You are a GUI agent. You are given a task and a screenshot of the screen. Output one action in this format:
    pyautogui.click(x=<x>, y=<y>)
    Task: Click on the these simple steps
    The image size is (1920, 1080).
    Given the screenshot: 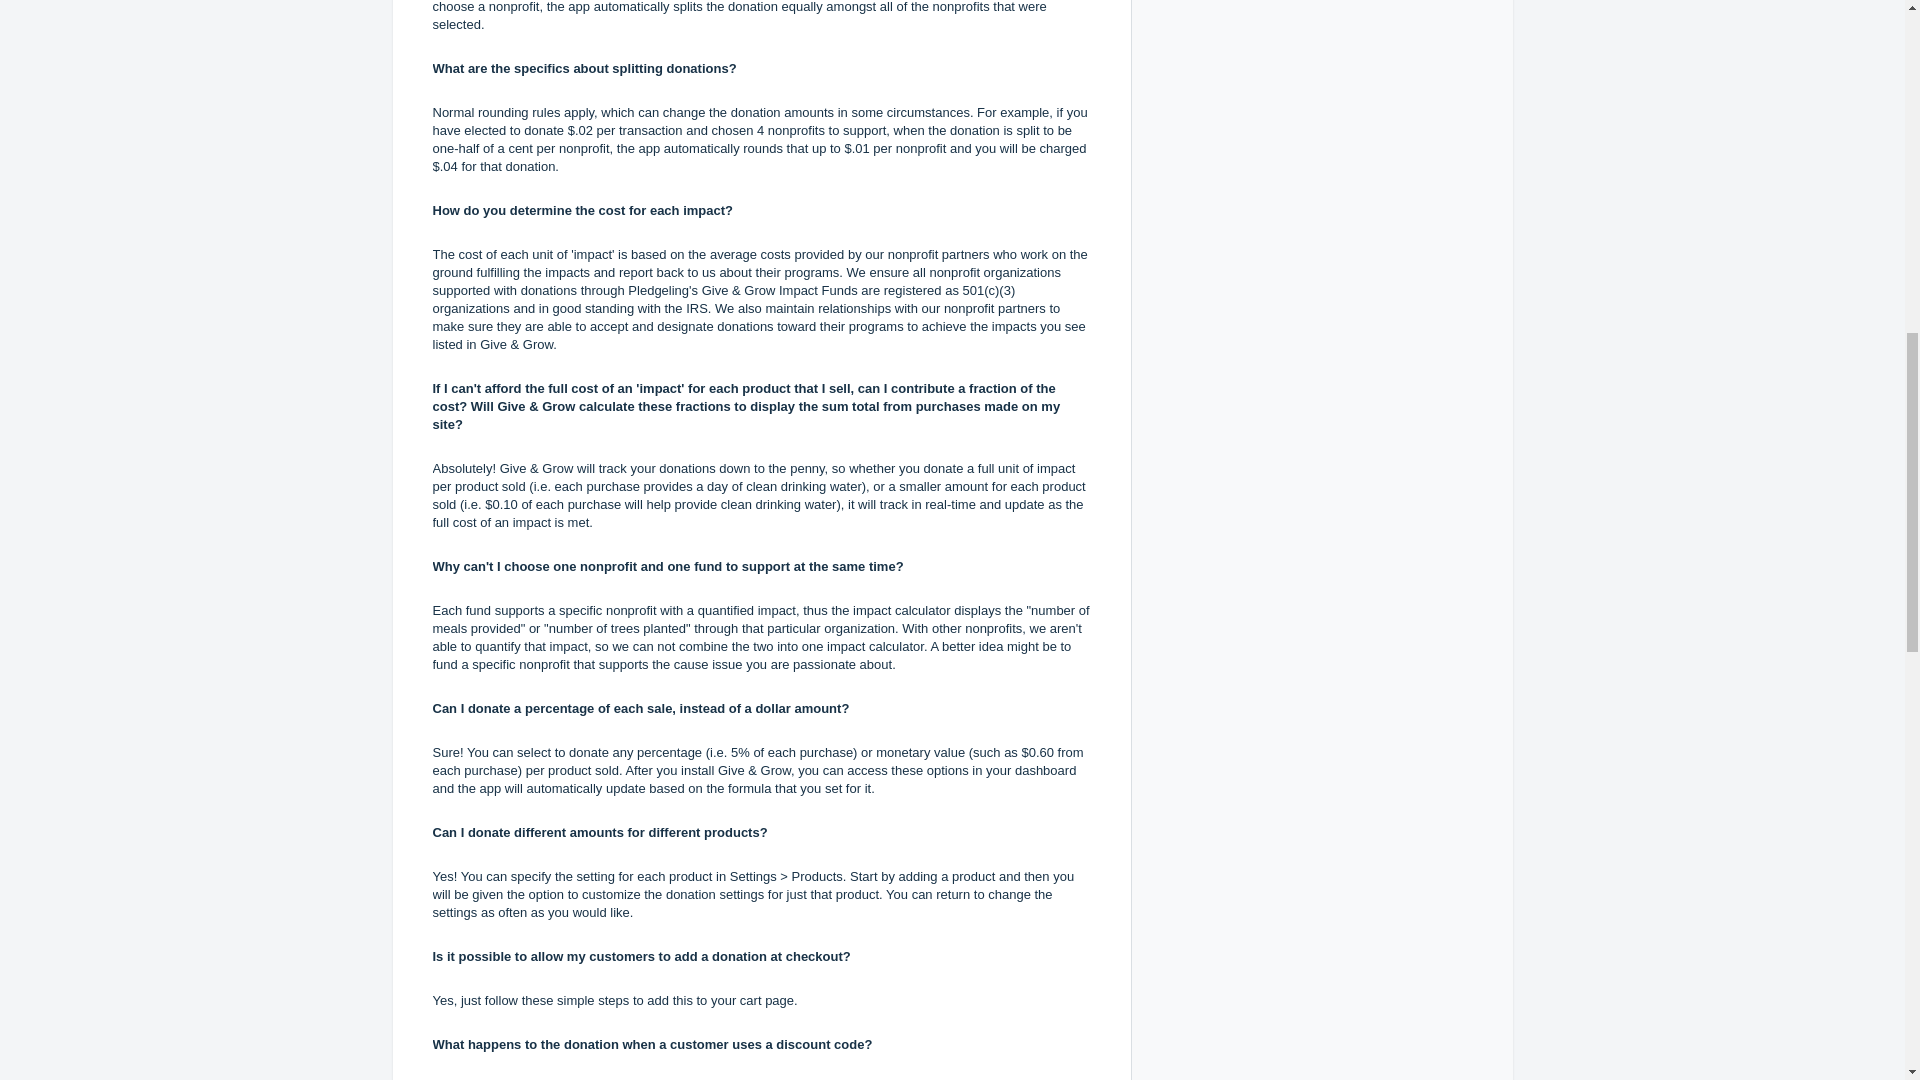 What is the action you would take?
    pyautogui.click(x=576, y=1000)
    